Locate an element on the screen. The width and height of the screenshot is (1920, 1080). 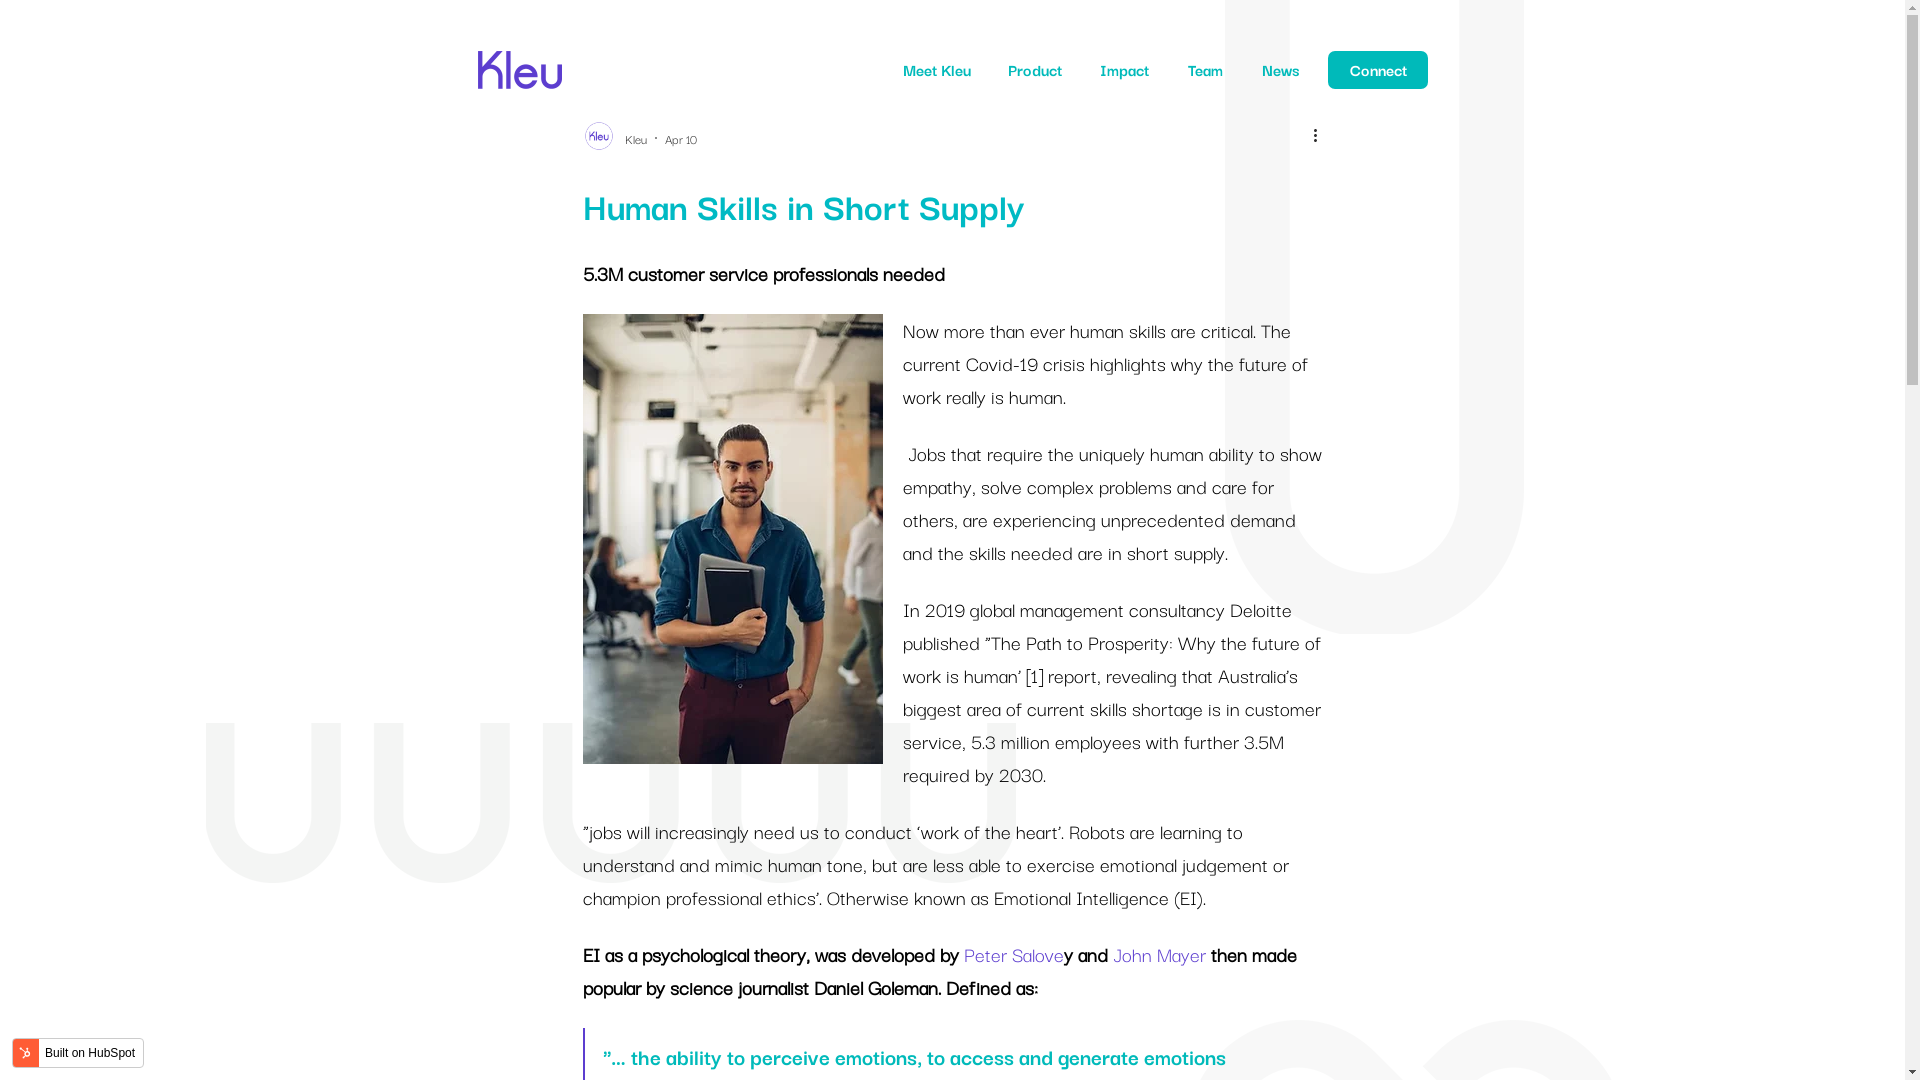
Kleu is located at coordinates (635, 138).